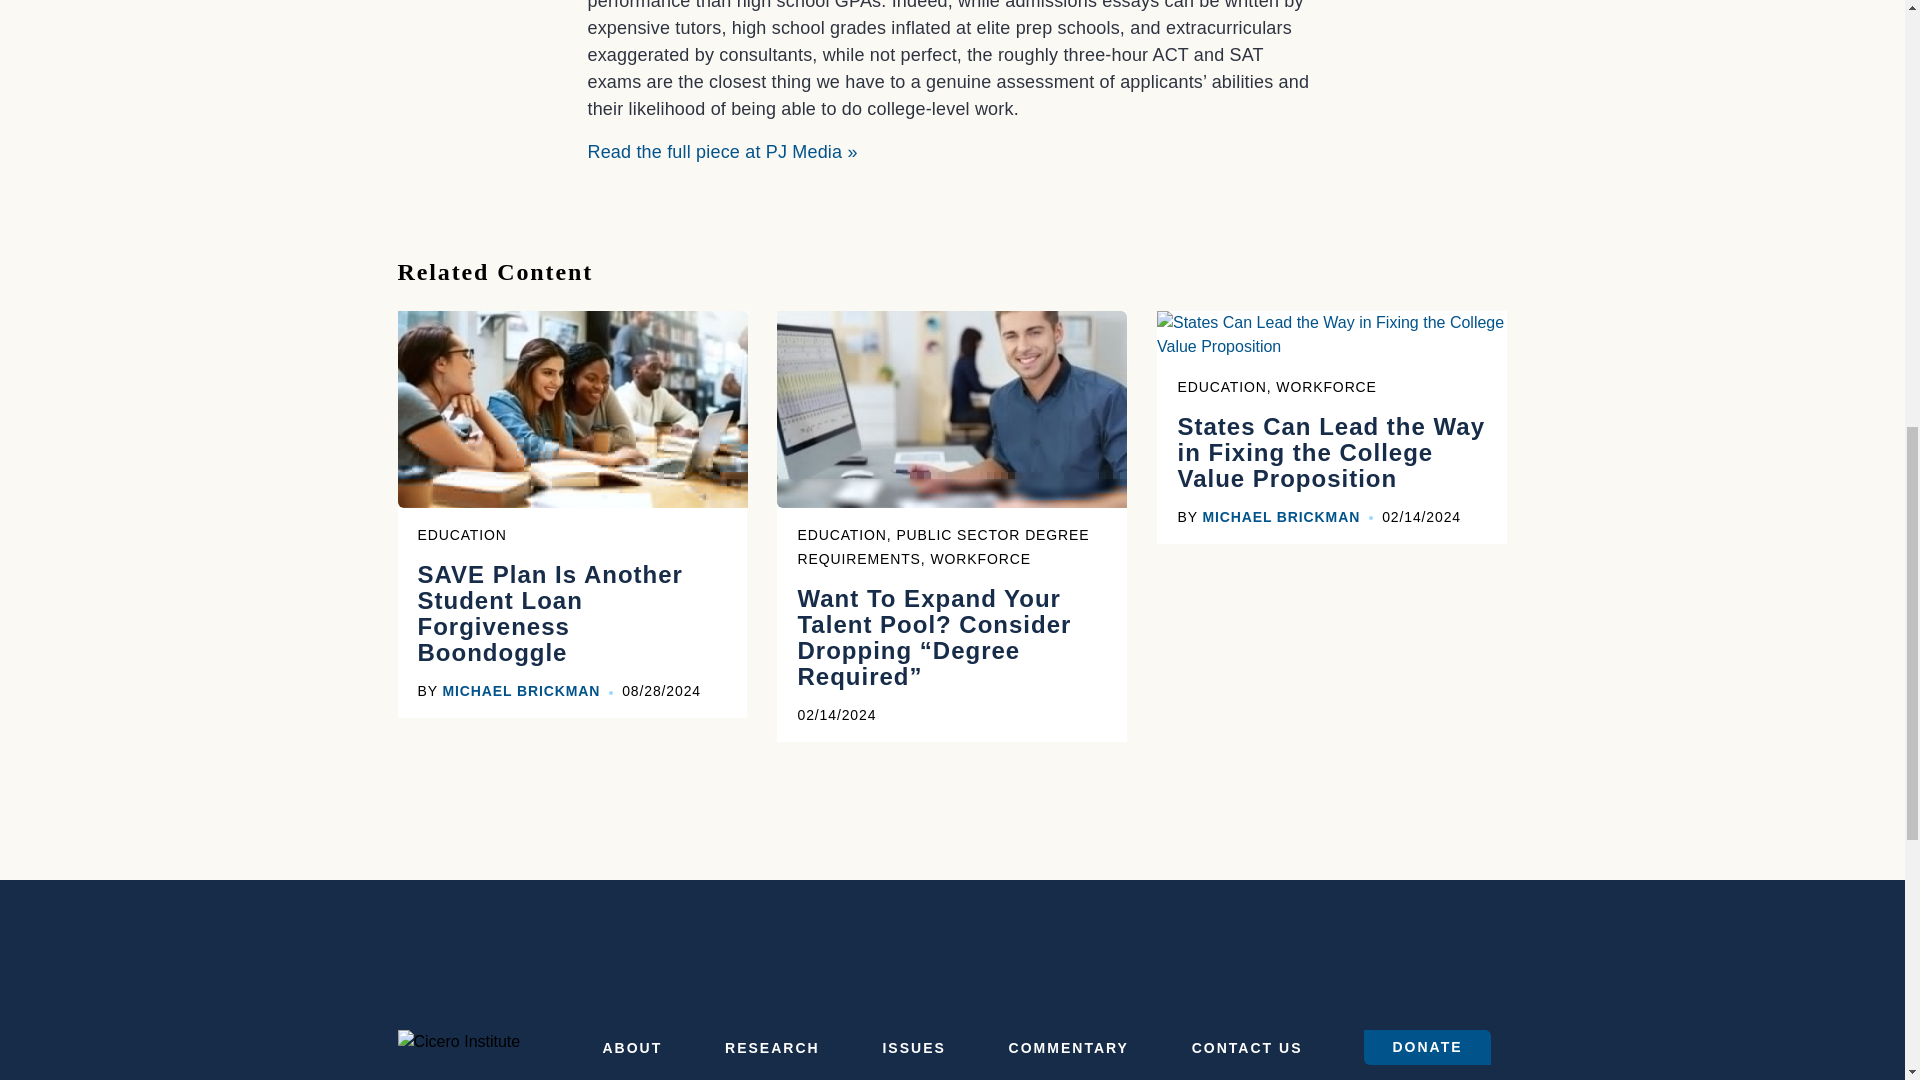  I want to click on EDUCATION, so click(1220, 387).